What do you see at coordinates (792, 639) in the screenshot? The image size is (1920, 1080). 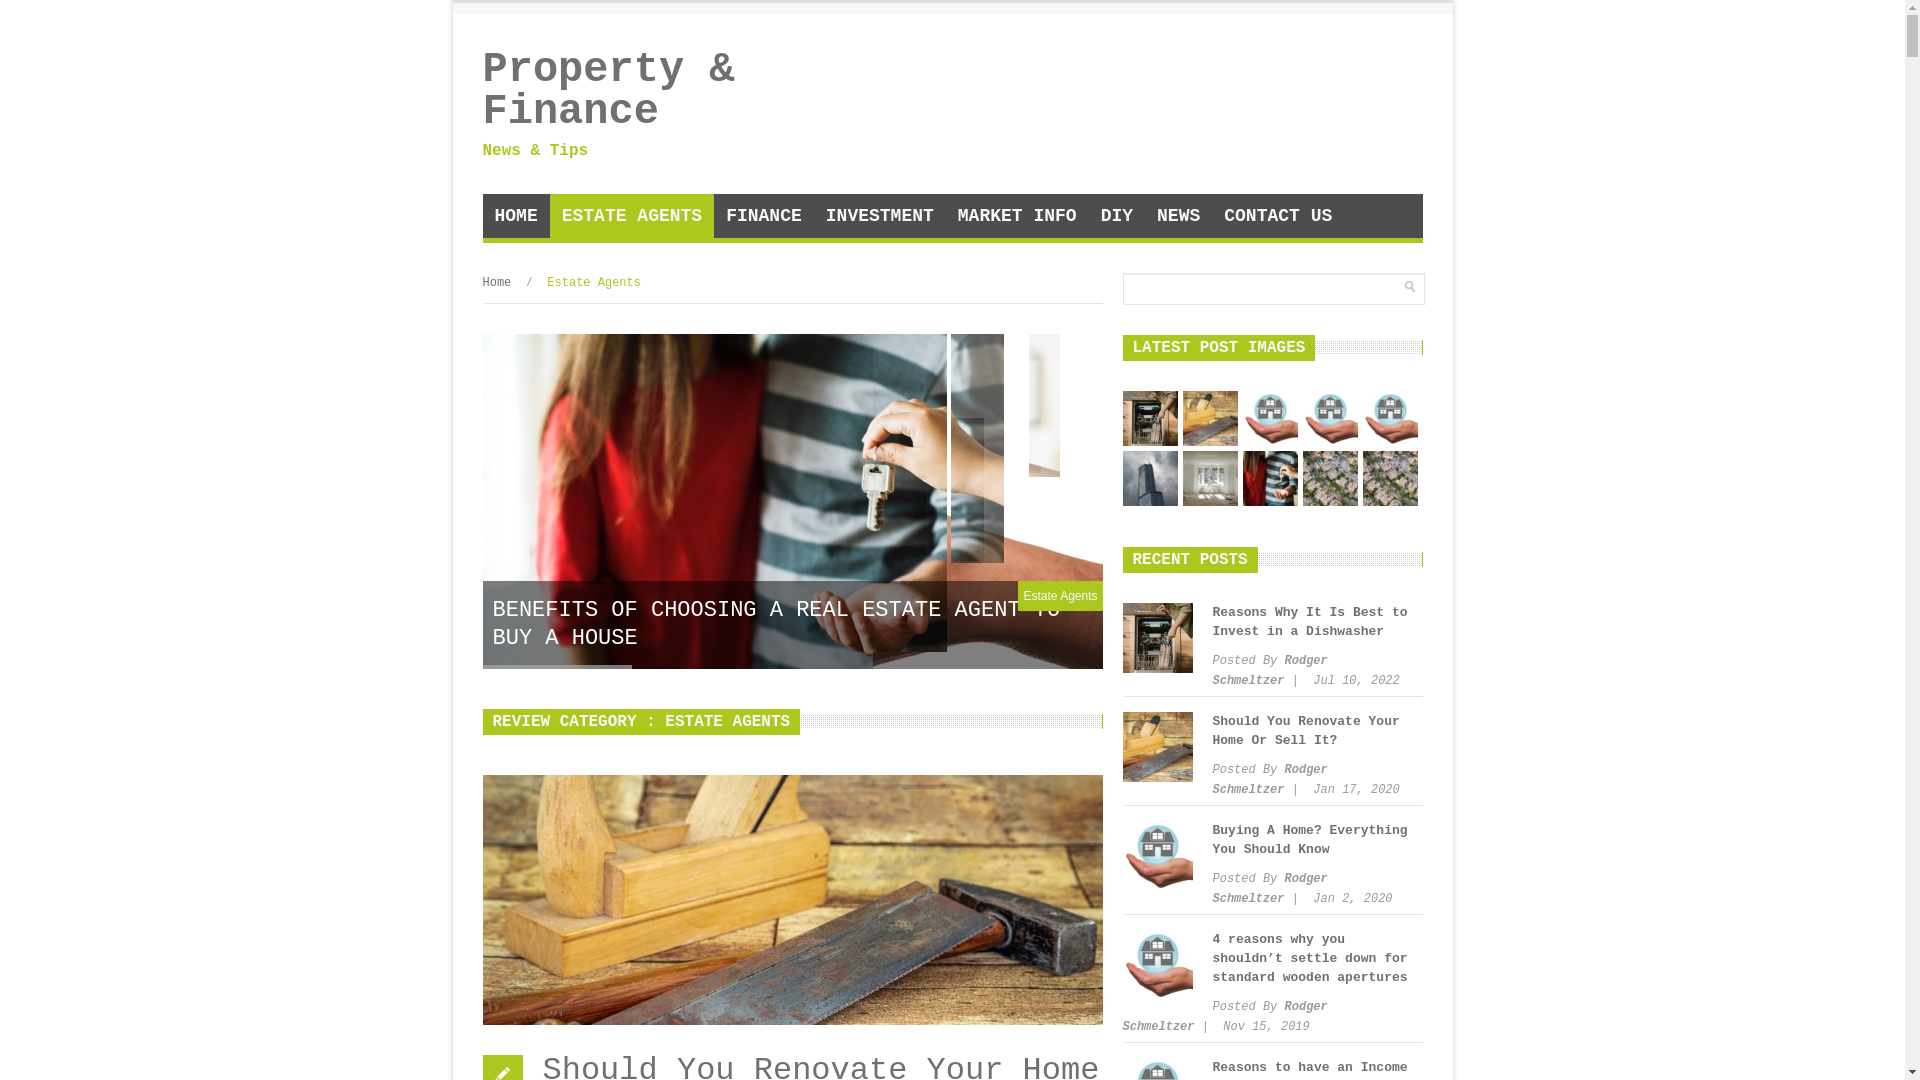 I see `BUYING A HOME? EVERYTHING YOU SHOULD KNOW` at bounding box center [792, 639].